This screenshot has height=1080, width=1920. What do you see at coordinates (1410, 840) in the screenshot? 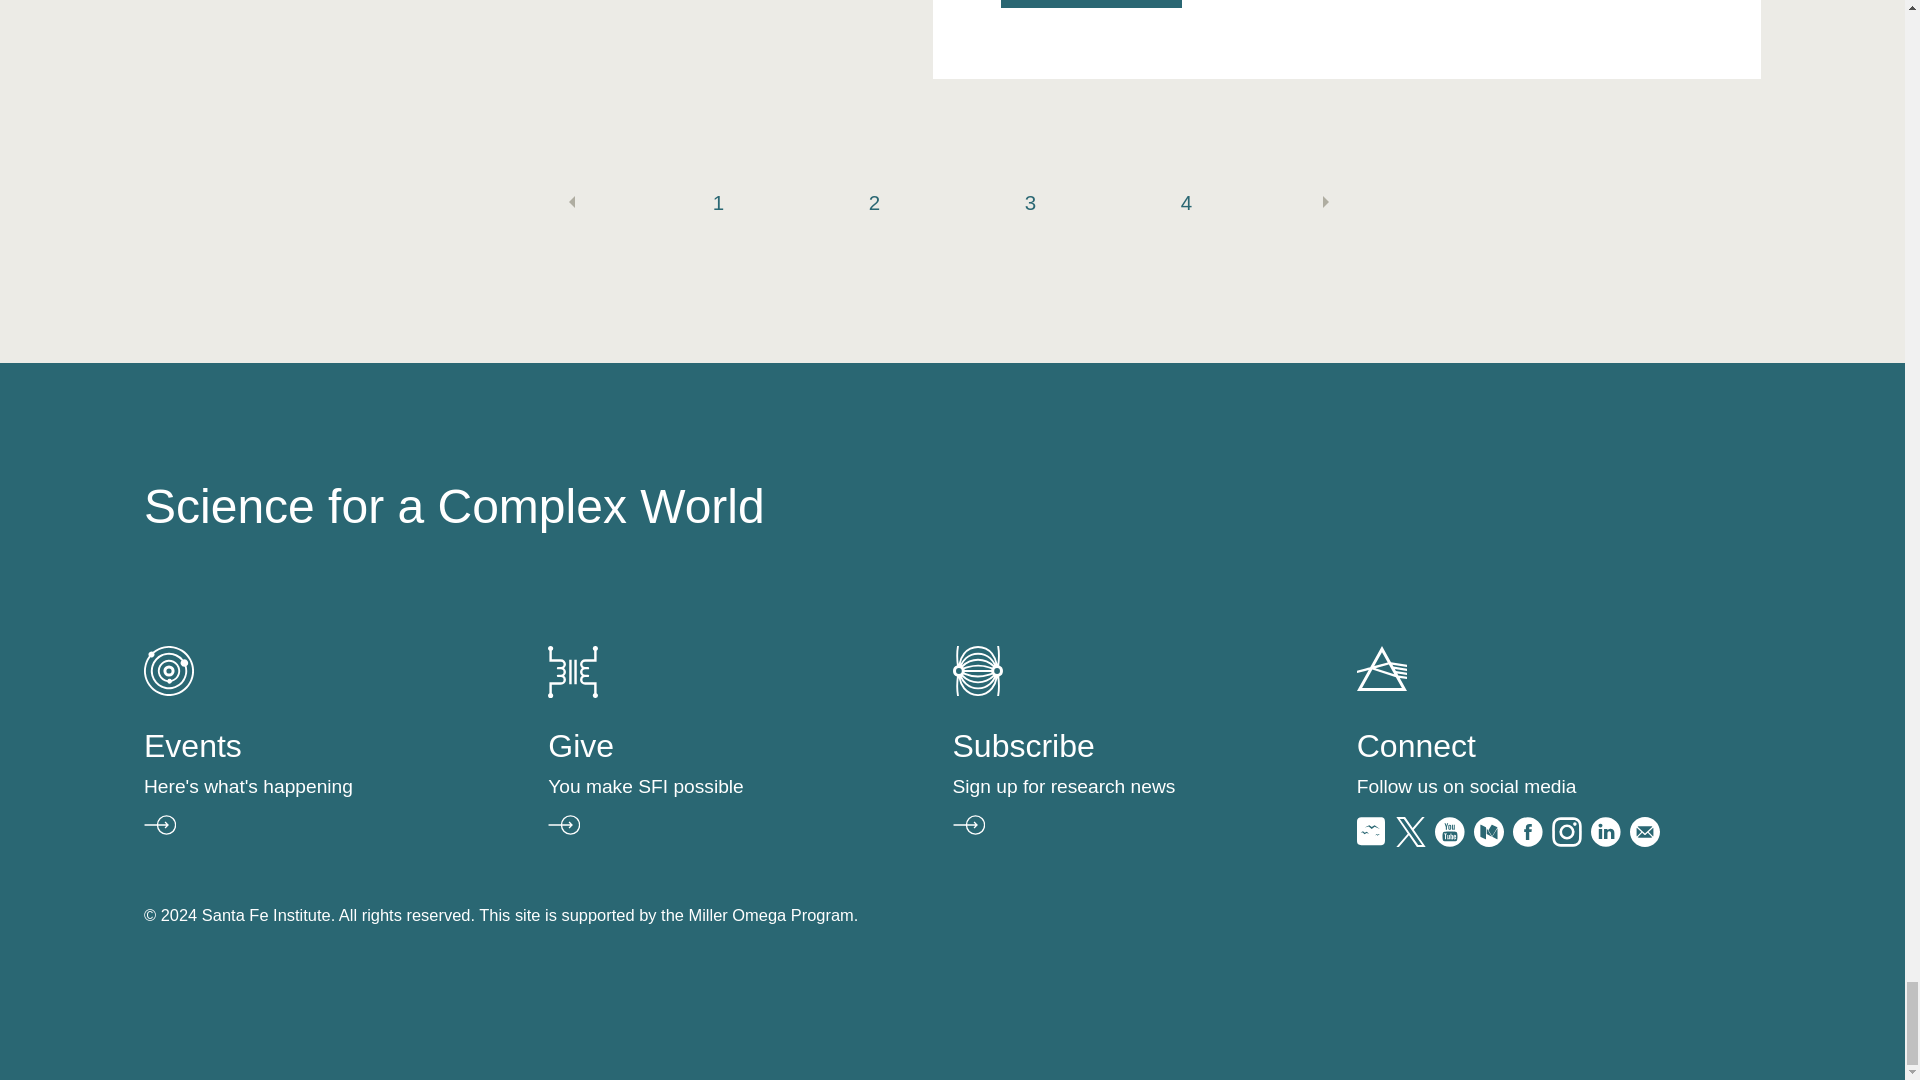
I see `X` at bounding box center [1410, 840].